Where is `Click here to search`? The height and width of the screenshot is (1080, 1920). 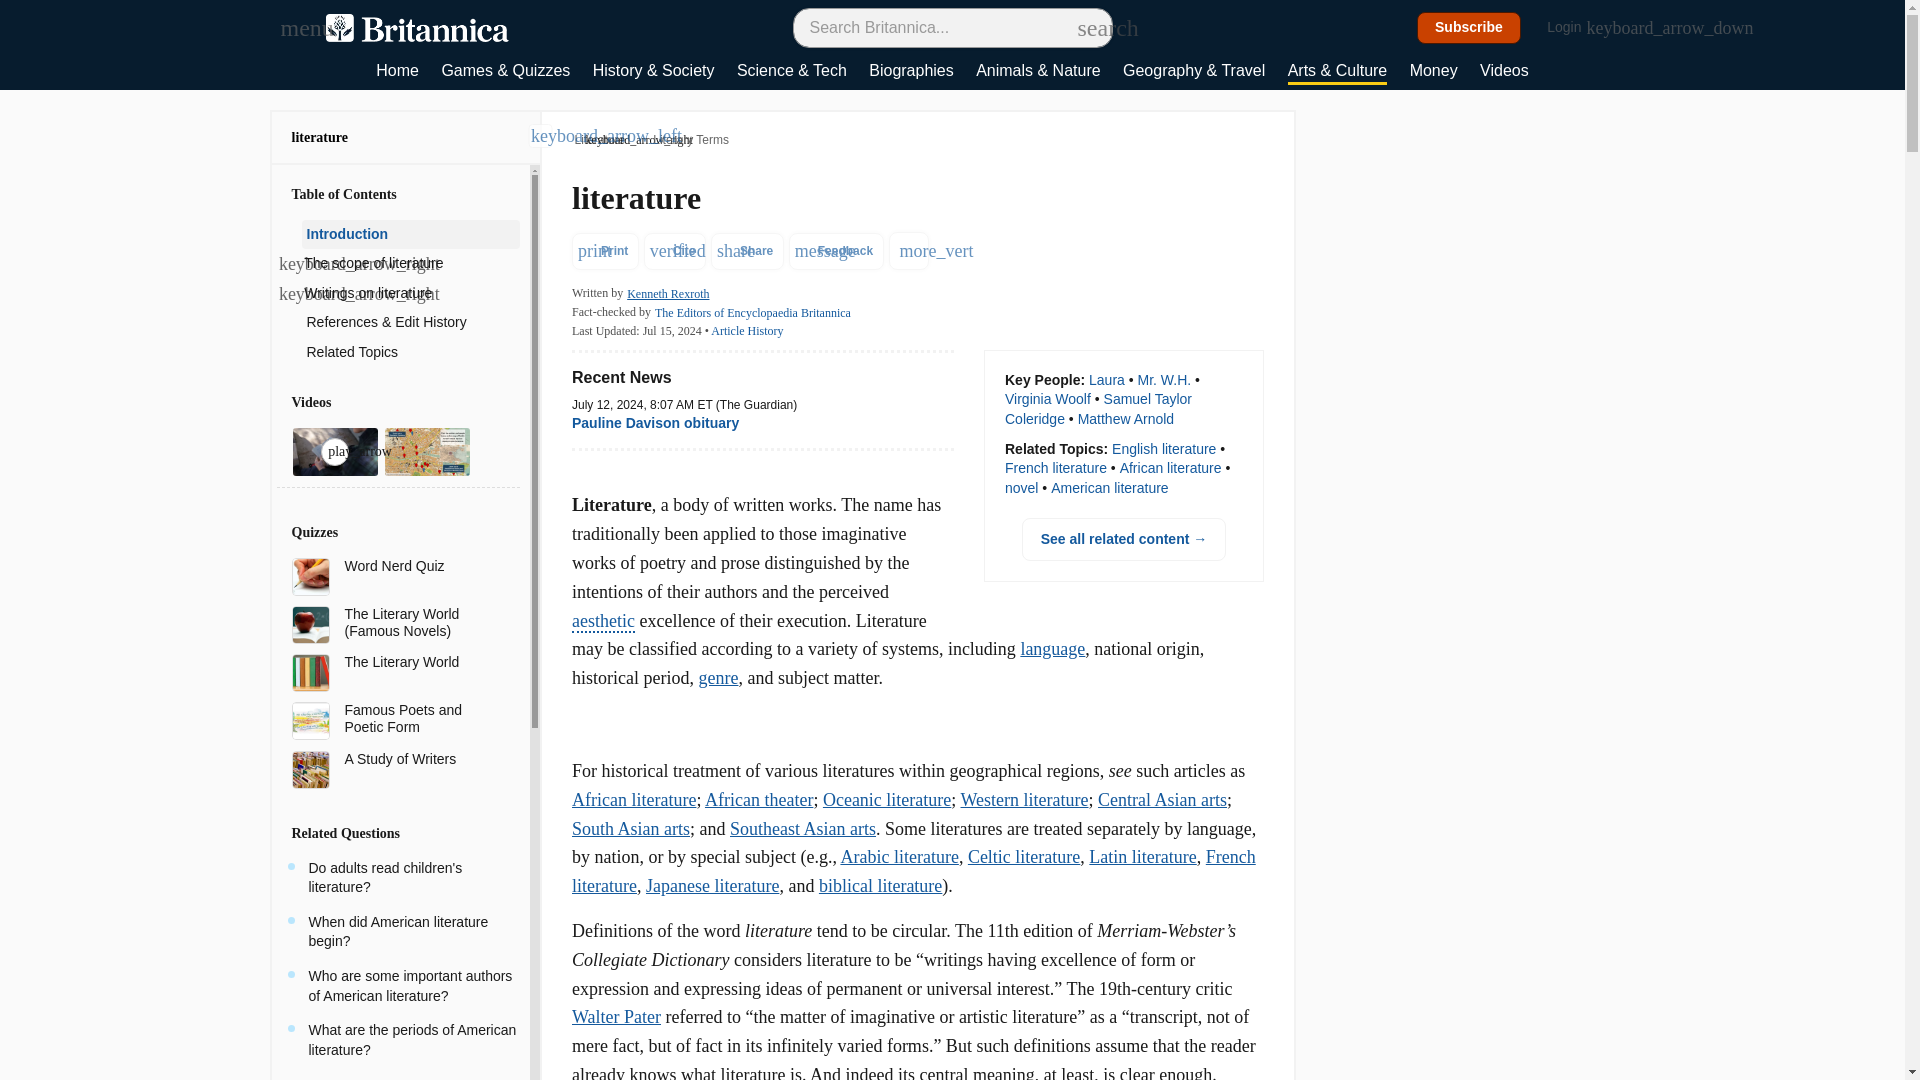
Click here to search is located at coordinates (1088, 27).